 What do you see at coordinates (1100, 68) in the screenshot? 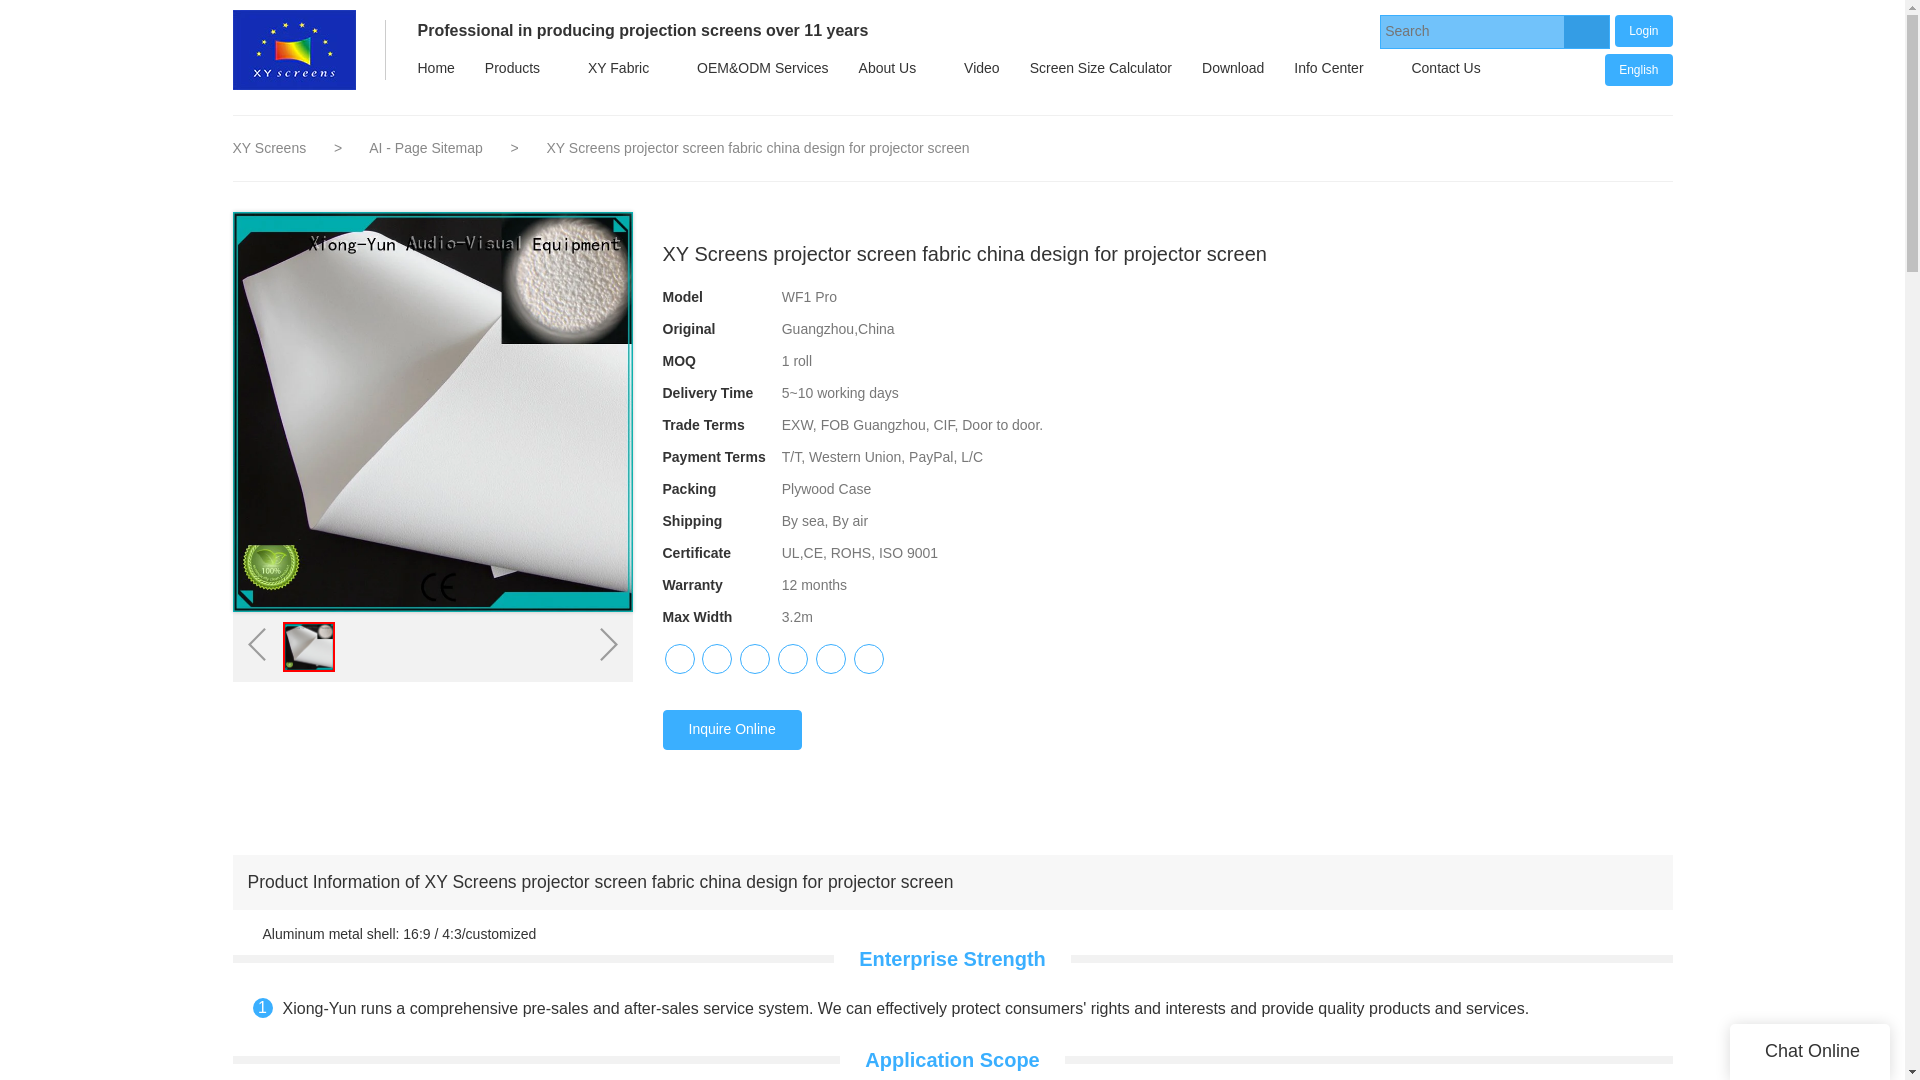
I see `Screen Size Calculator` at bounding box center [1100, 68].